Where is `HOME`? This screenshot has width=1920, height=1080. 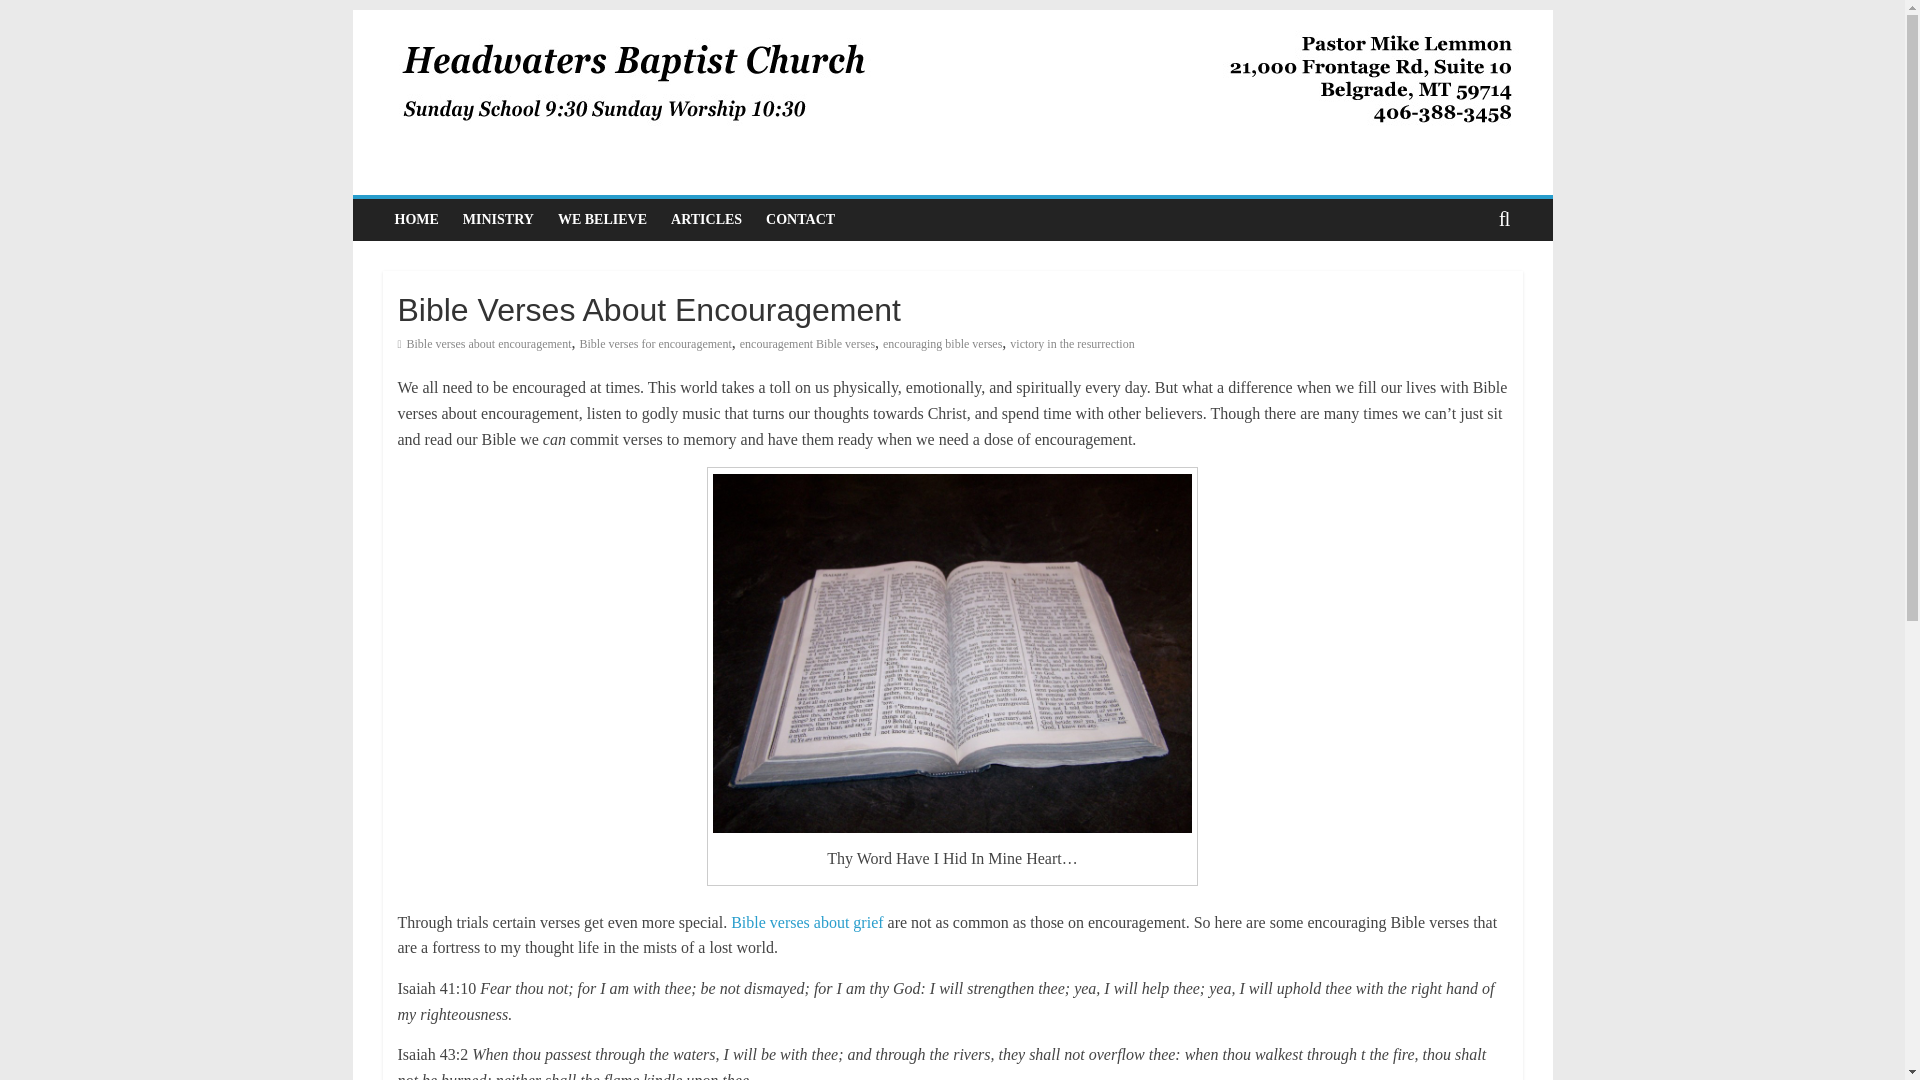
HOME is located at coordinates (416, 219).